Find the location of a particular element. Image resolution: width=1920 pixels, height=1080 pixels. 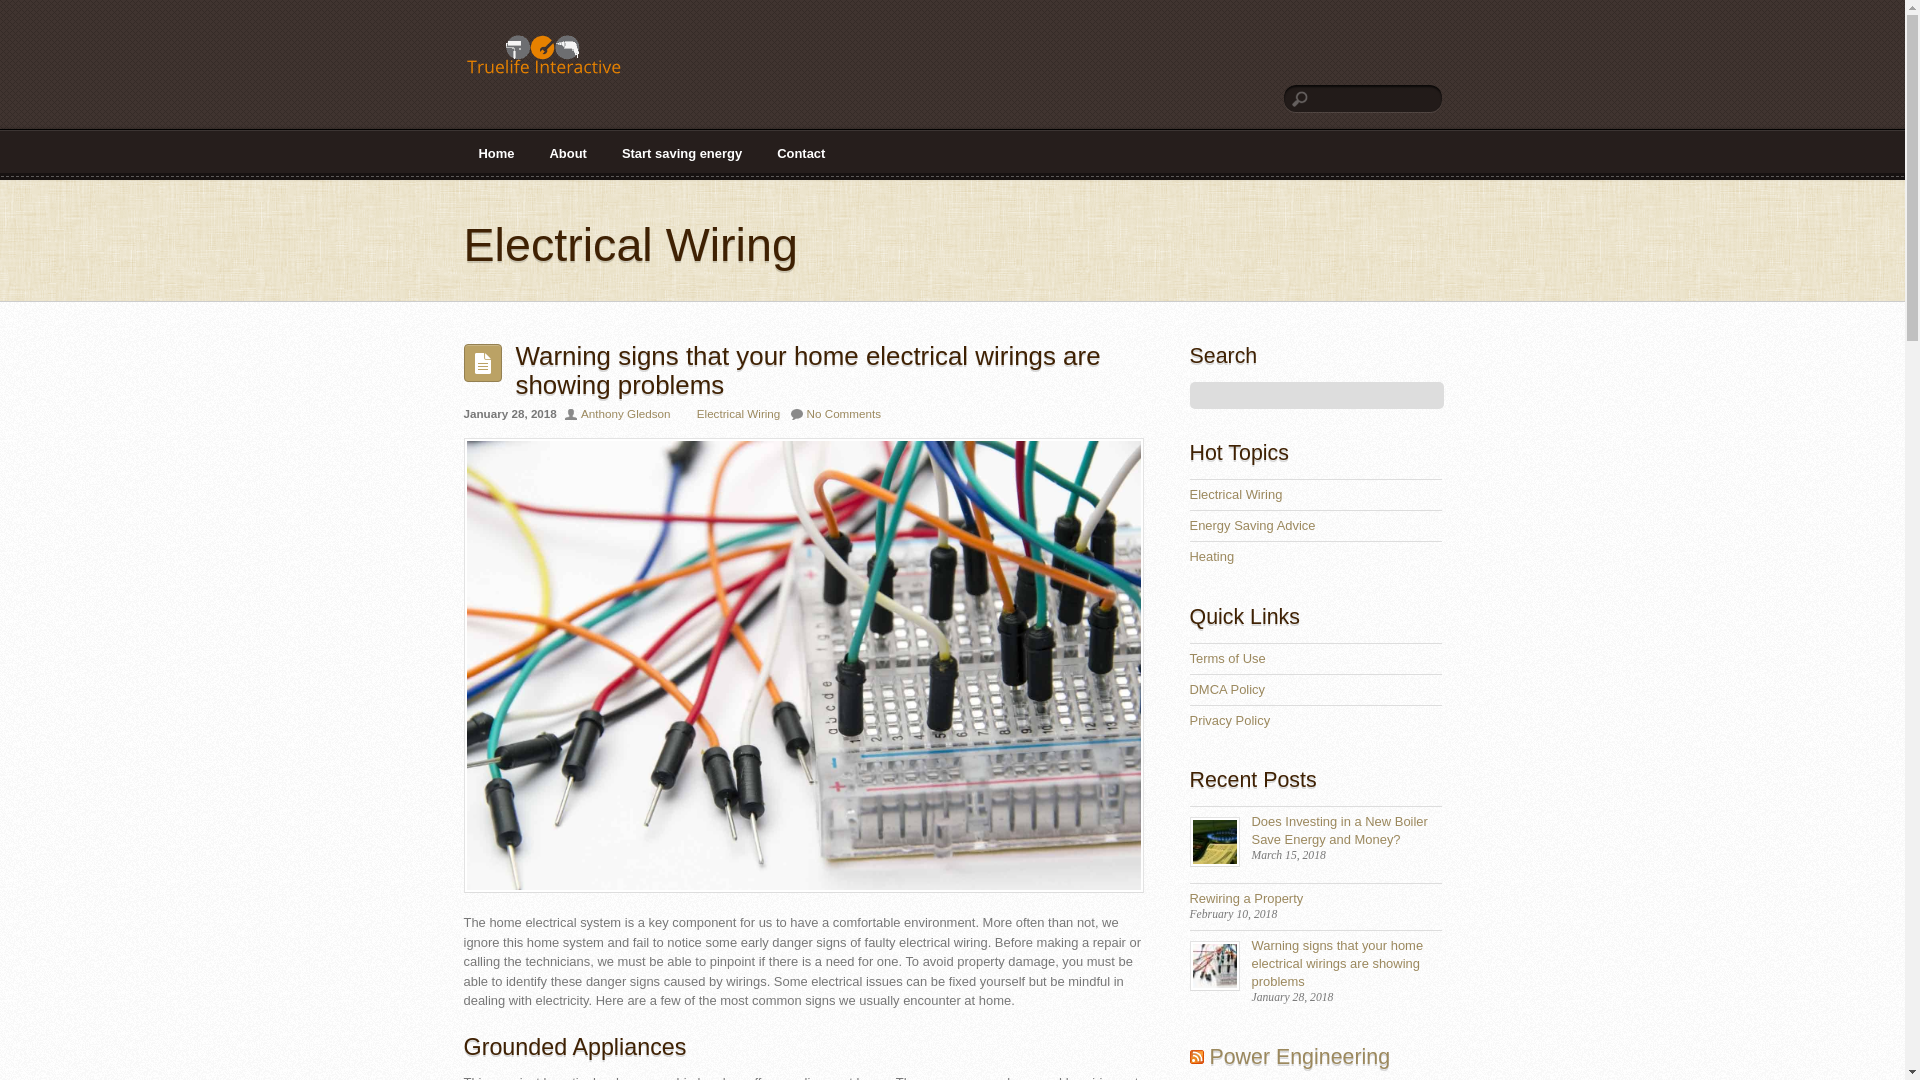

Search is located at coordinates (1362, 98).